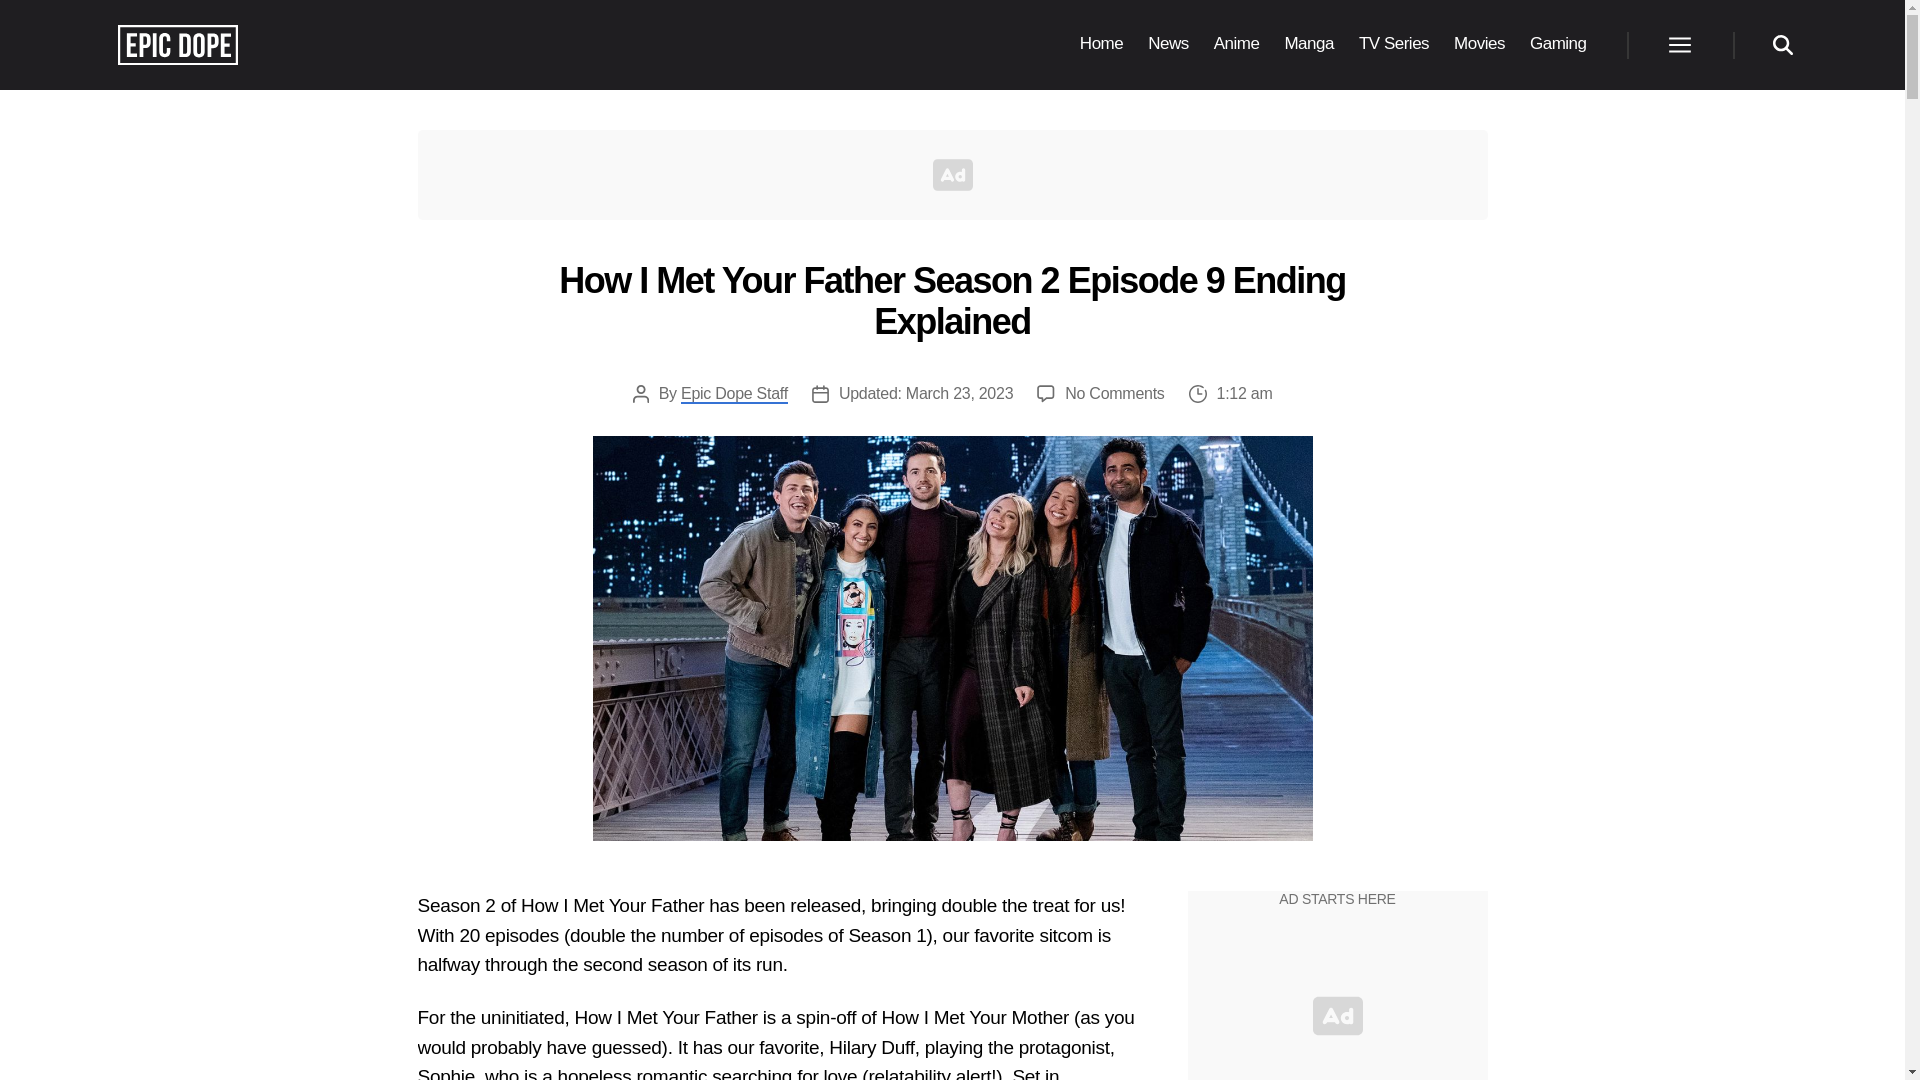 This screenshot has width=1920, height=1080. What do you see at coordinates (1479, 44) in the screenshot?
I see `Movies` at bounding box center [1479, 44].